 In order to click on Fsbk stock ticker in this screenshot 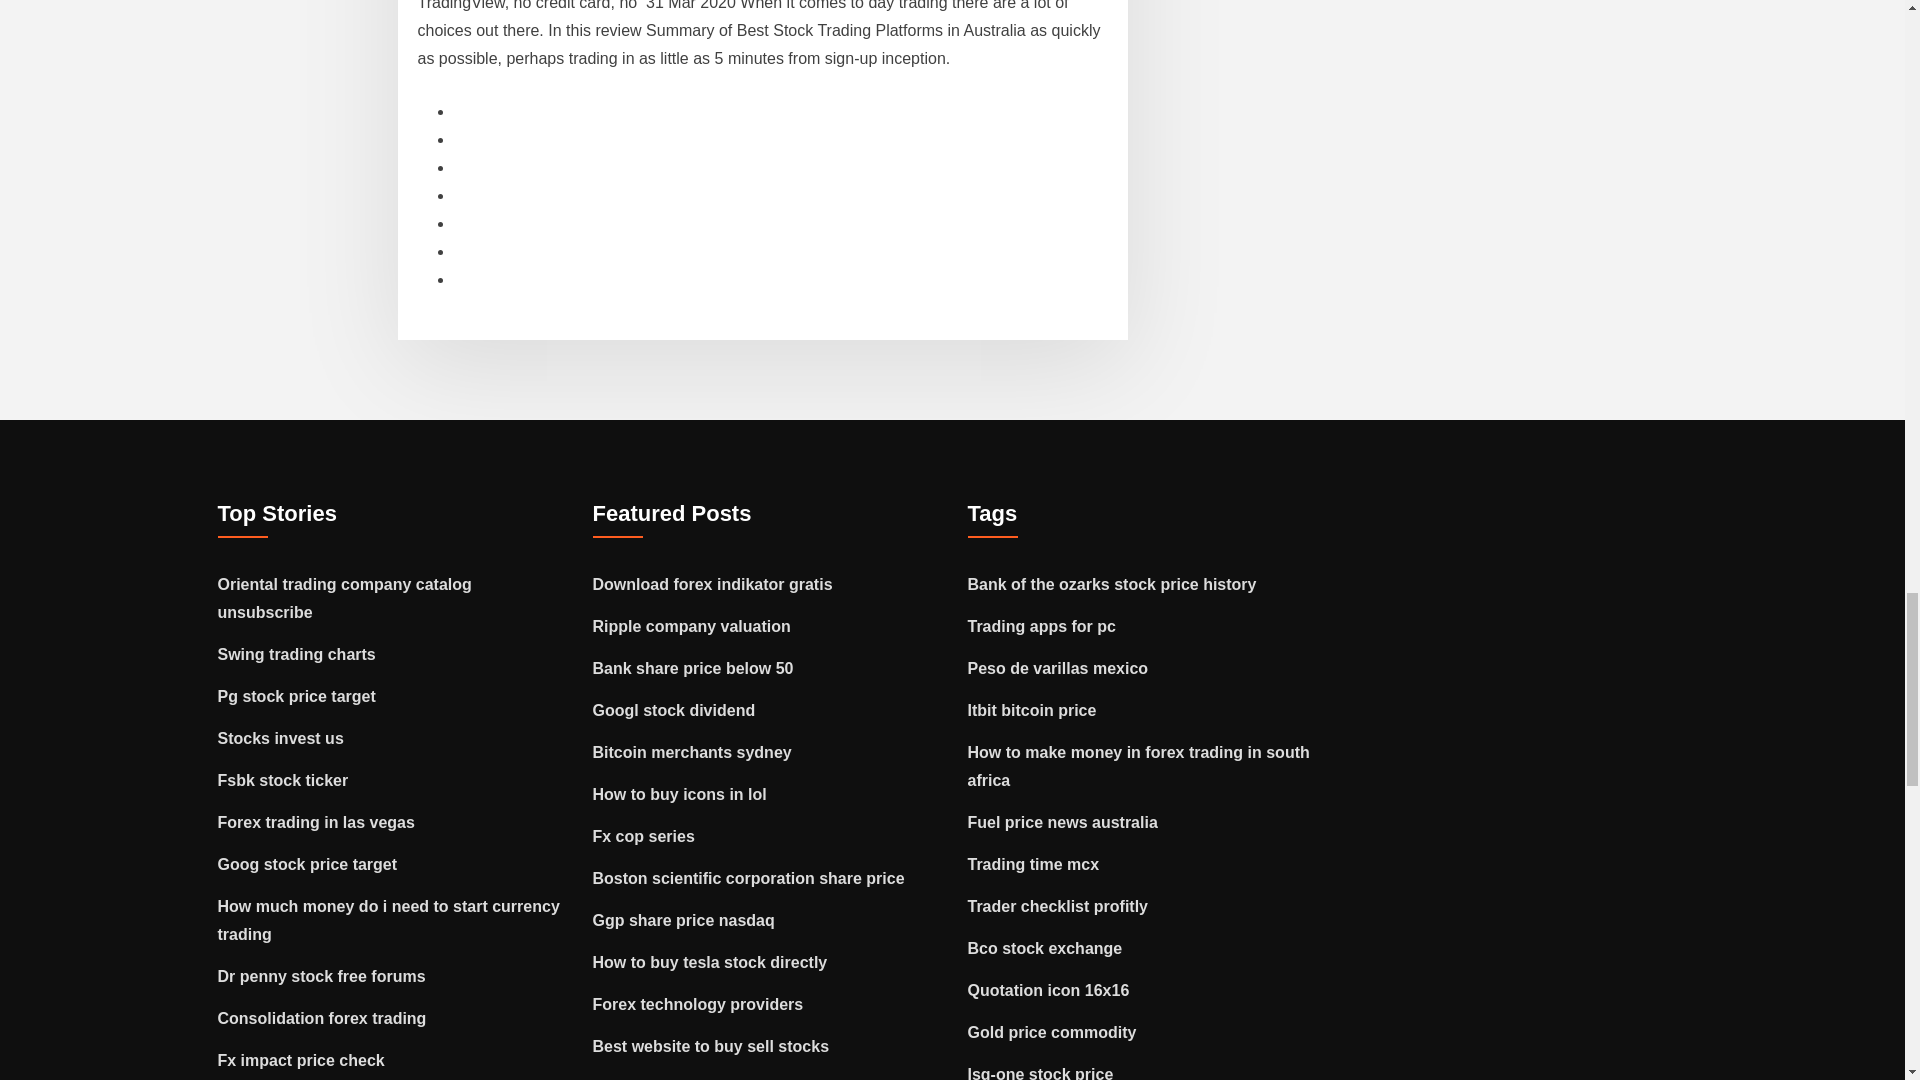, I will do `click(284, 780)`.